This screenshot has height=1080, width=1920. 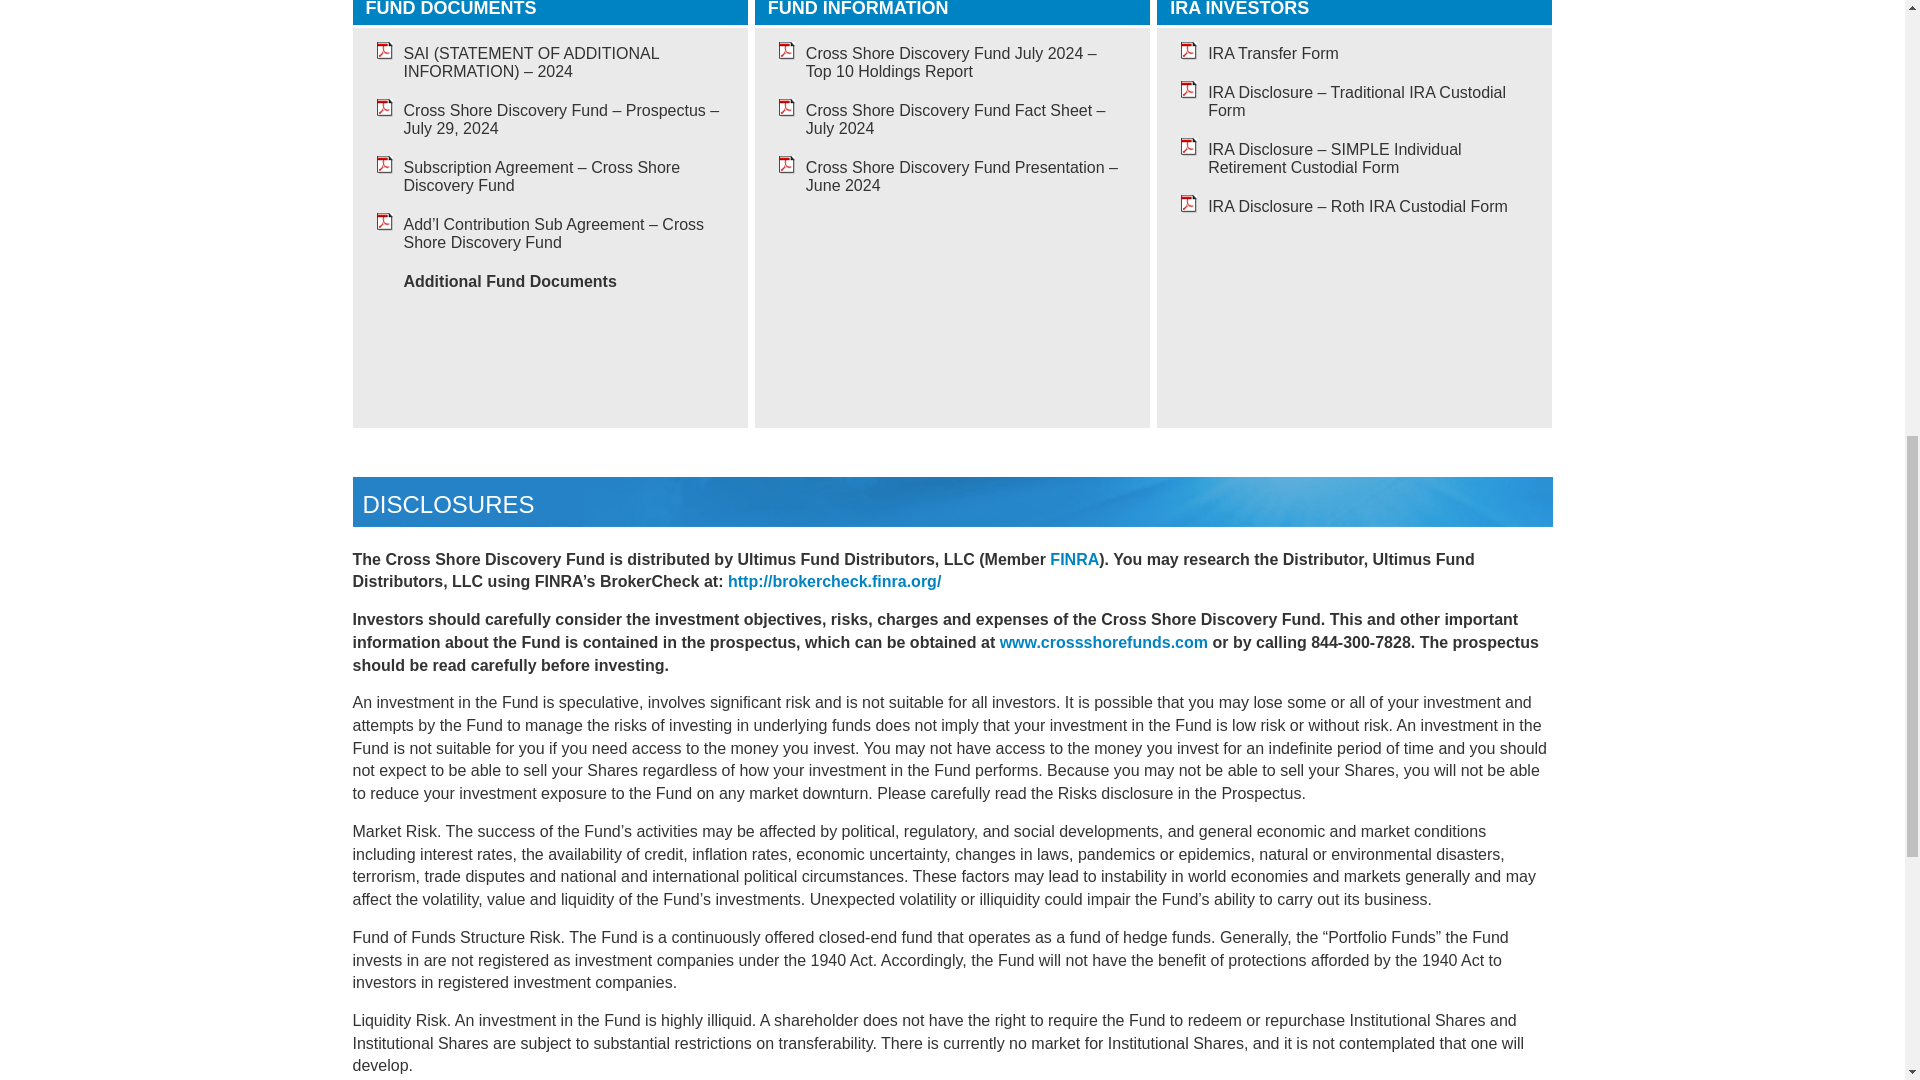 I want to click on www.crossshorefunds.com, so click(x=1104, y=642).